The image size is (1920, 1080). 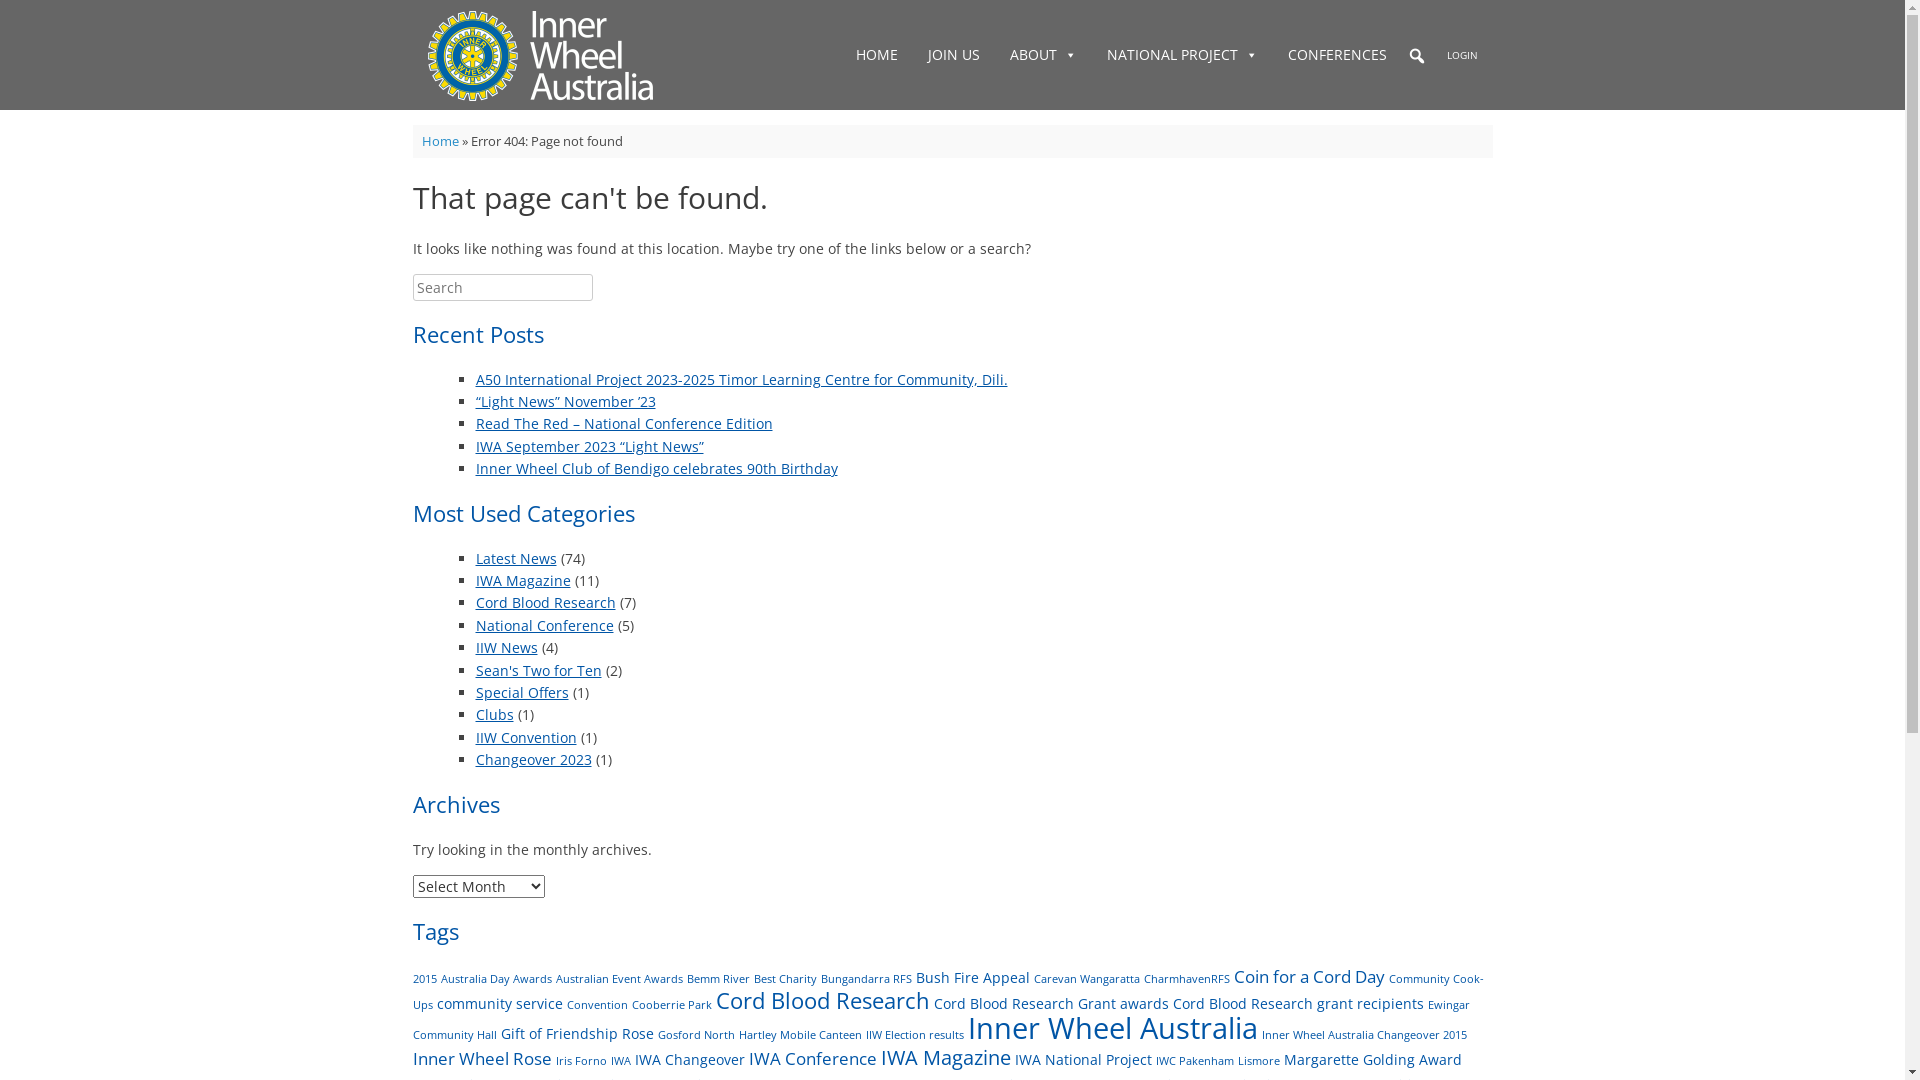 I want to click on ABOUT, so click(x=1042, y=55).